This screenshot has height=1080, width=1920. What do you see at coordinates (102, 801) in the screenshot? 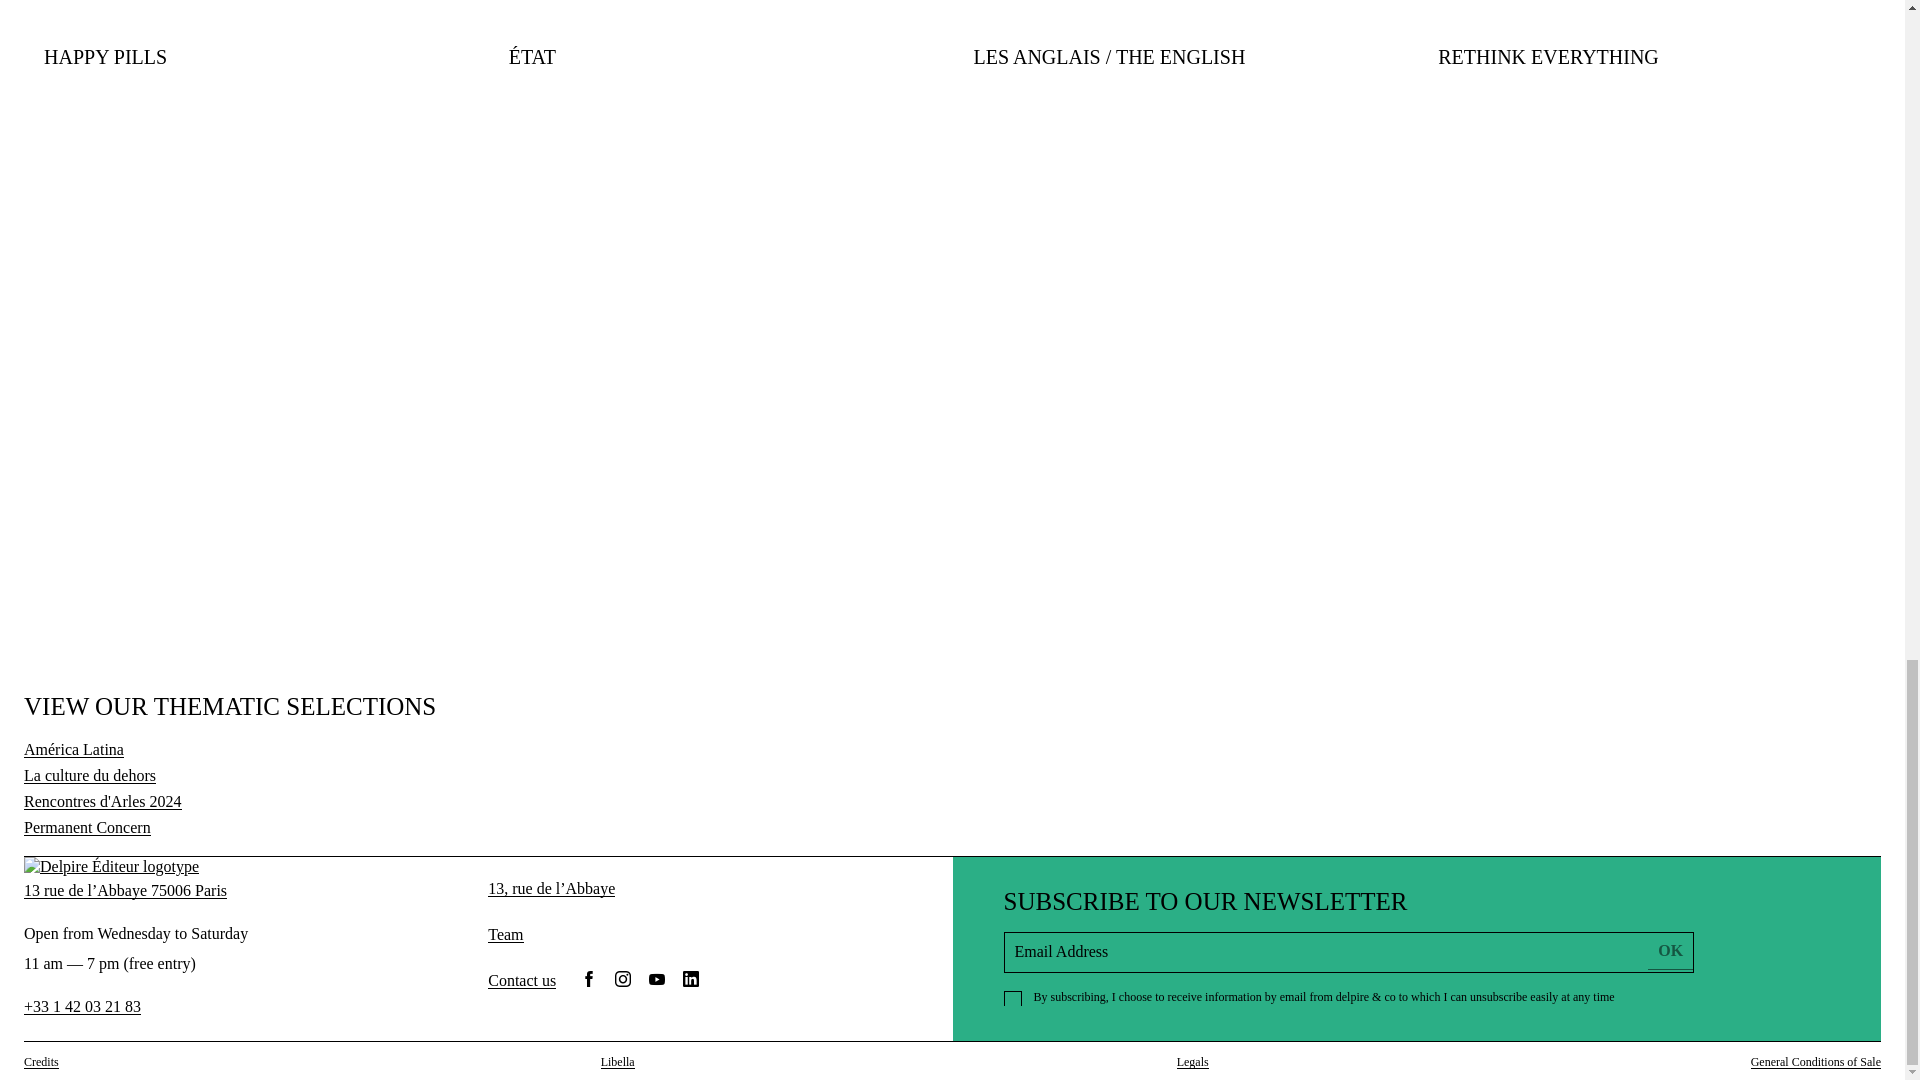
I see `Rencontres d'Arles 2024` at bounding box center [102, 801].